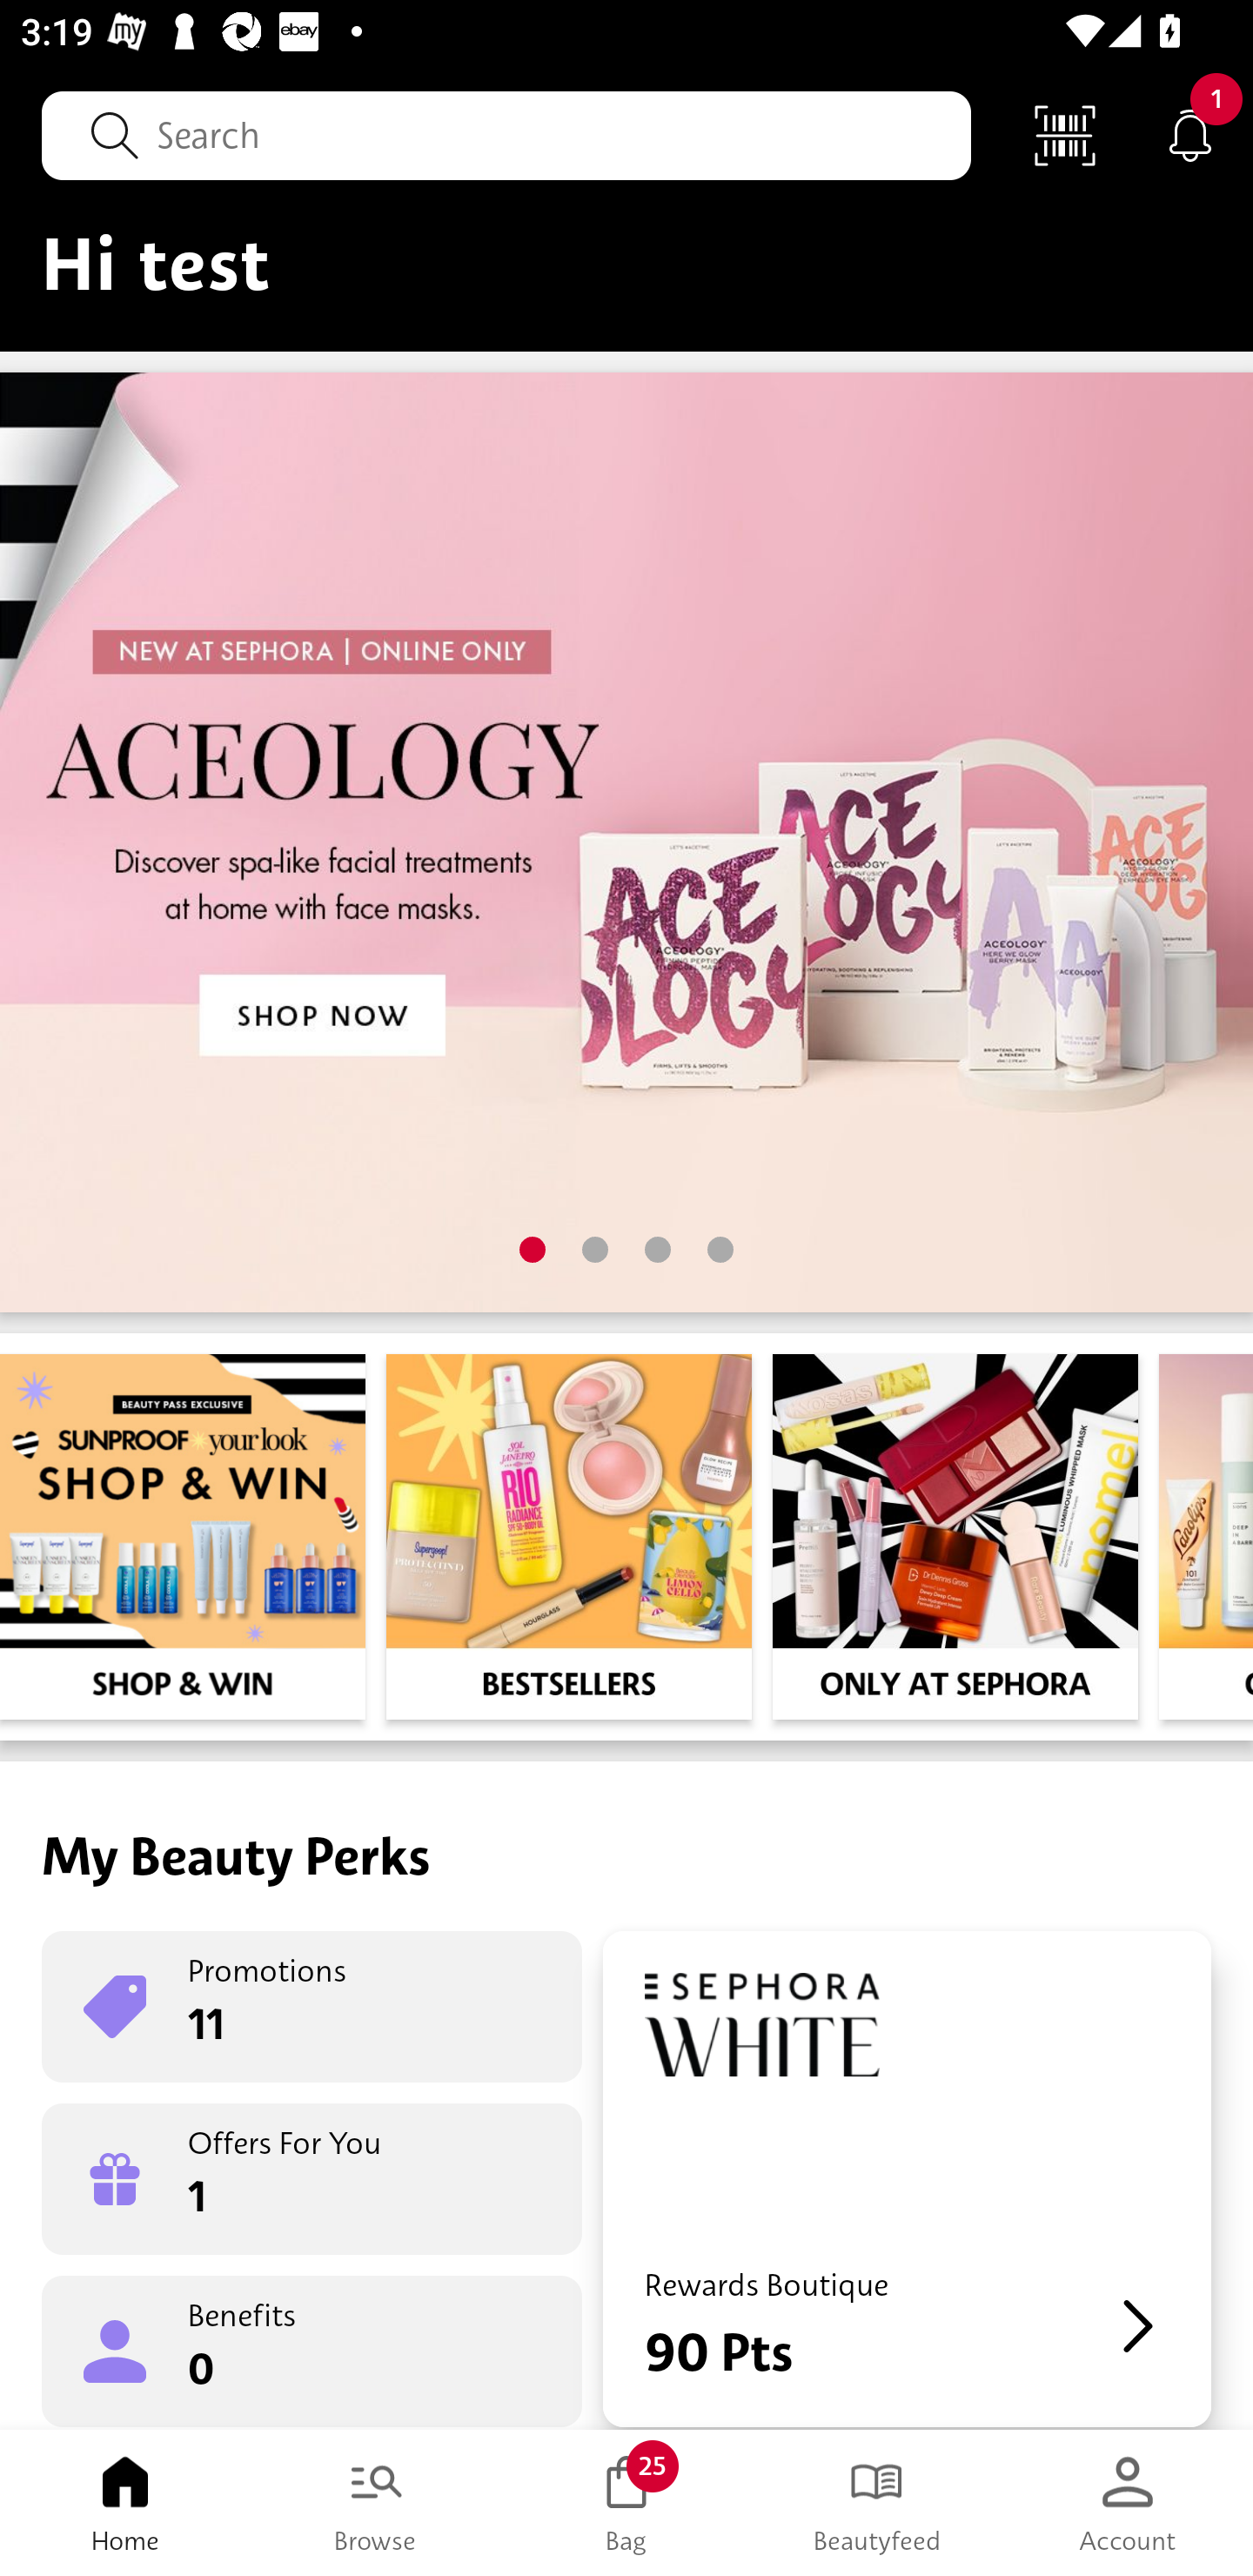 The image size is (1253, 2576). I want to click on Scan Code, so click(1065, 134).